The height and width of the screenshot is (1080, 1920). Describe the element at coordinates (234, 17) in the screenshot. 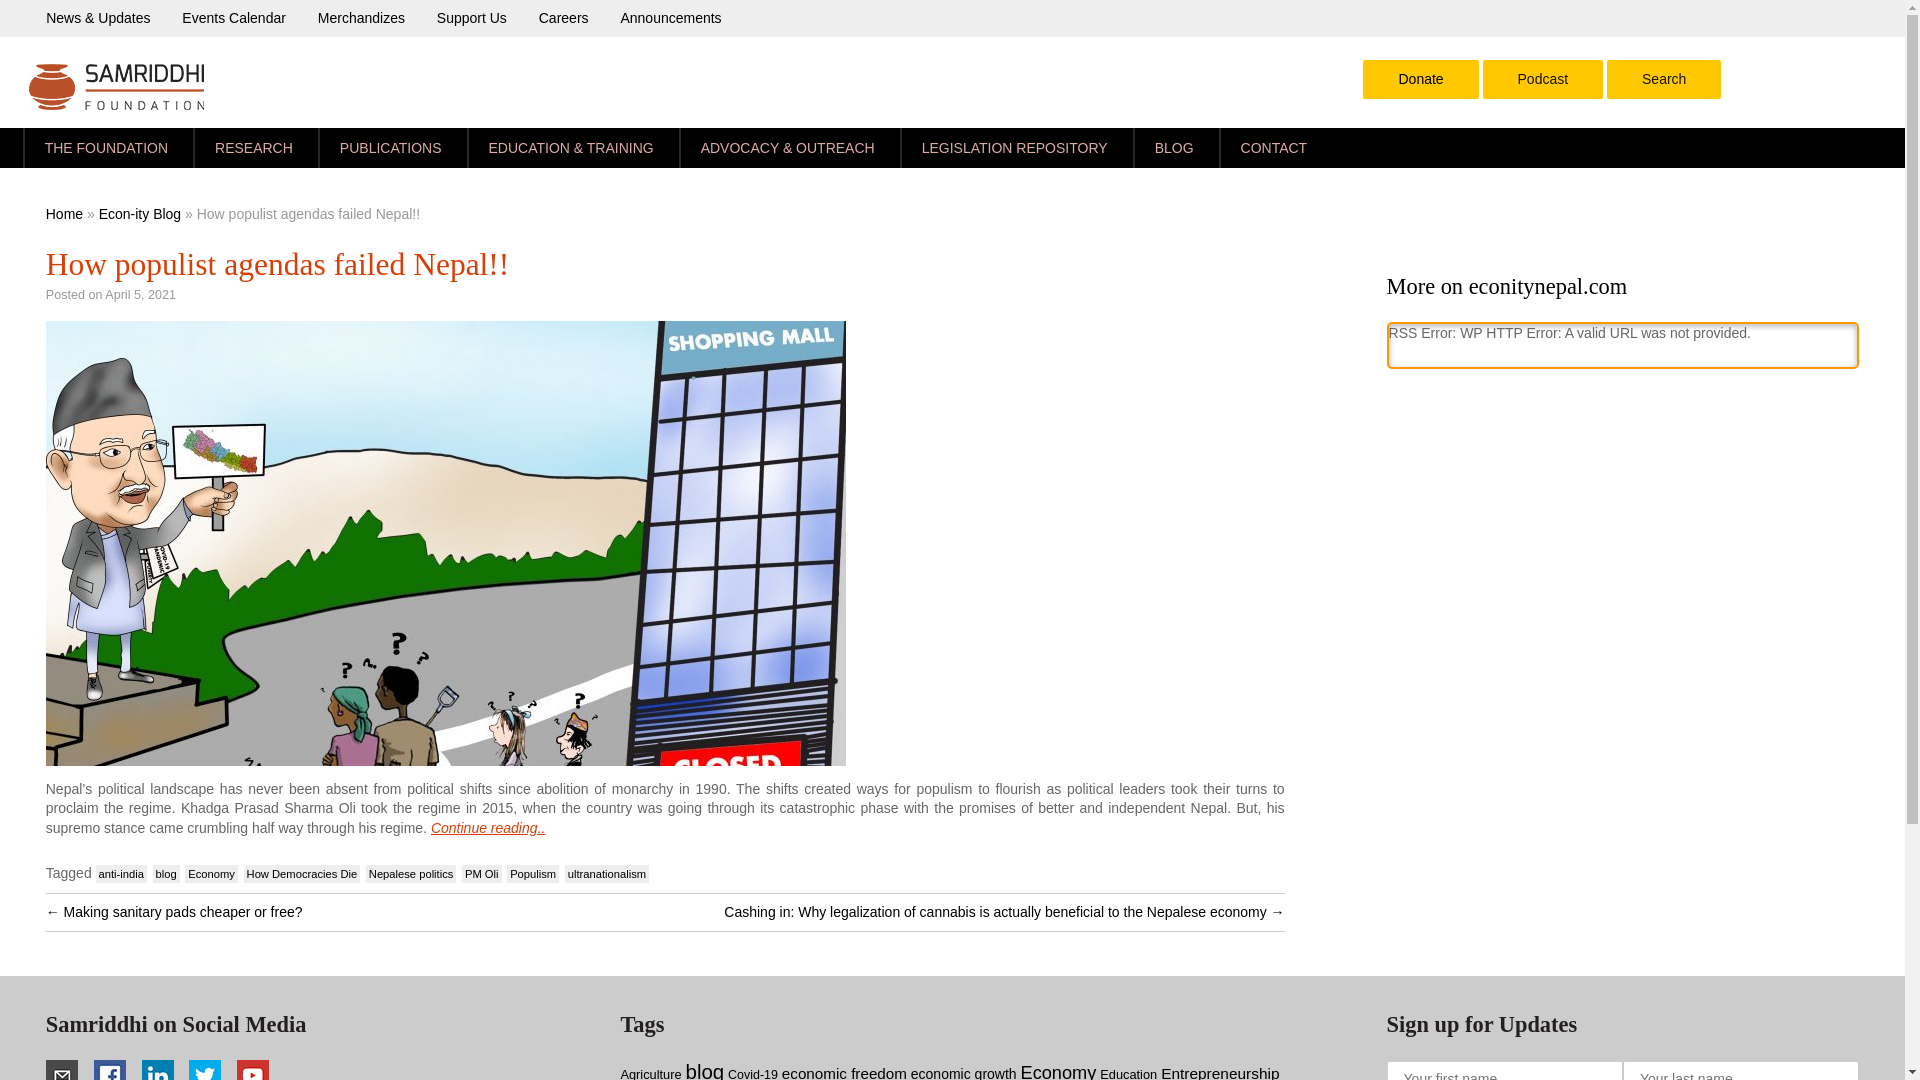

I see `Events Calendar` at that location.